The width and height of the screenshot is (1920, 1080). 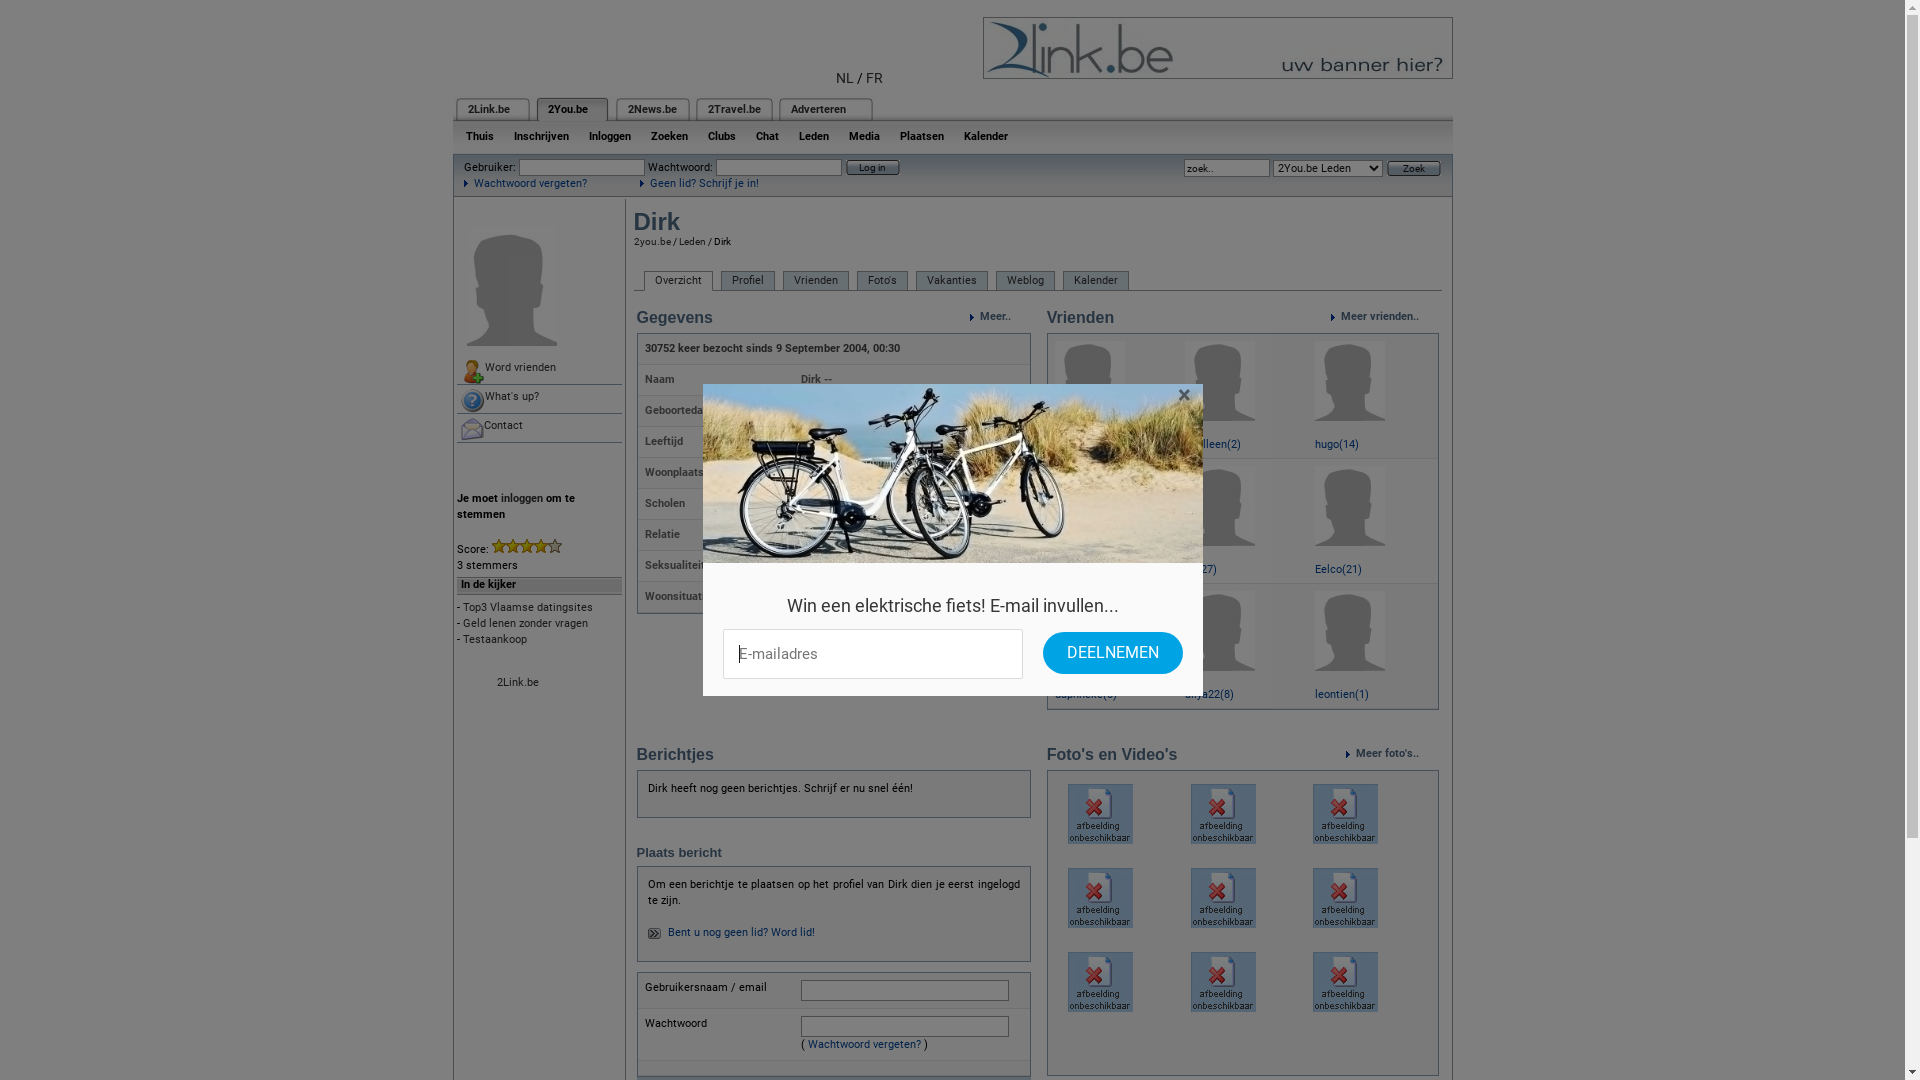 I want to click on Clubs, so click(x=722, y=136).